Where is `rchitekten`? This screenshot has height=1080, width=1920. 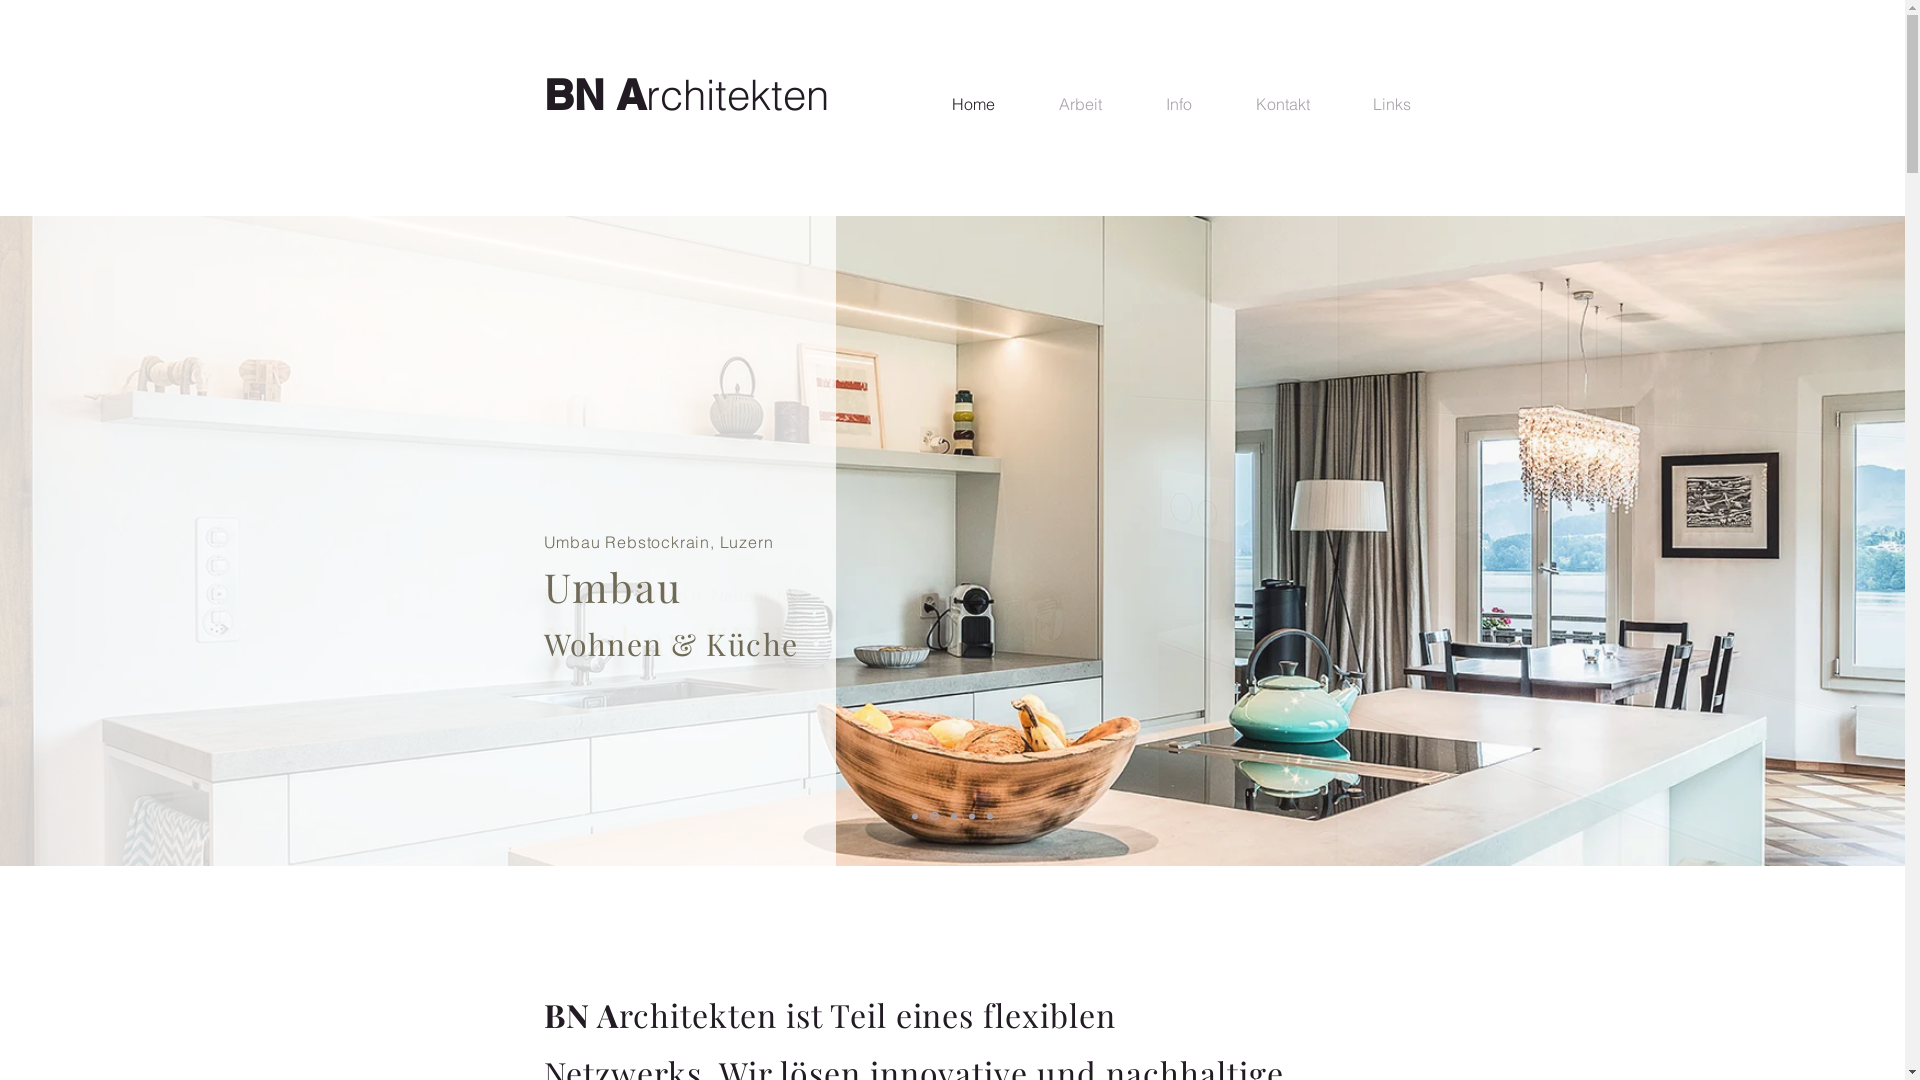 rchitekten is located at coordinates (738, 95).